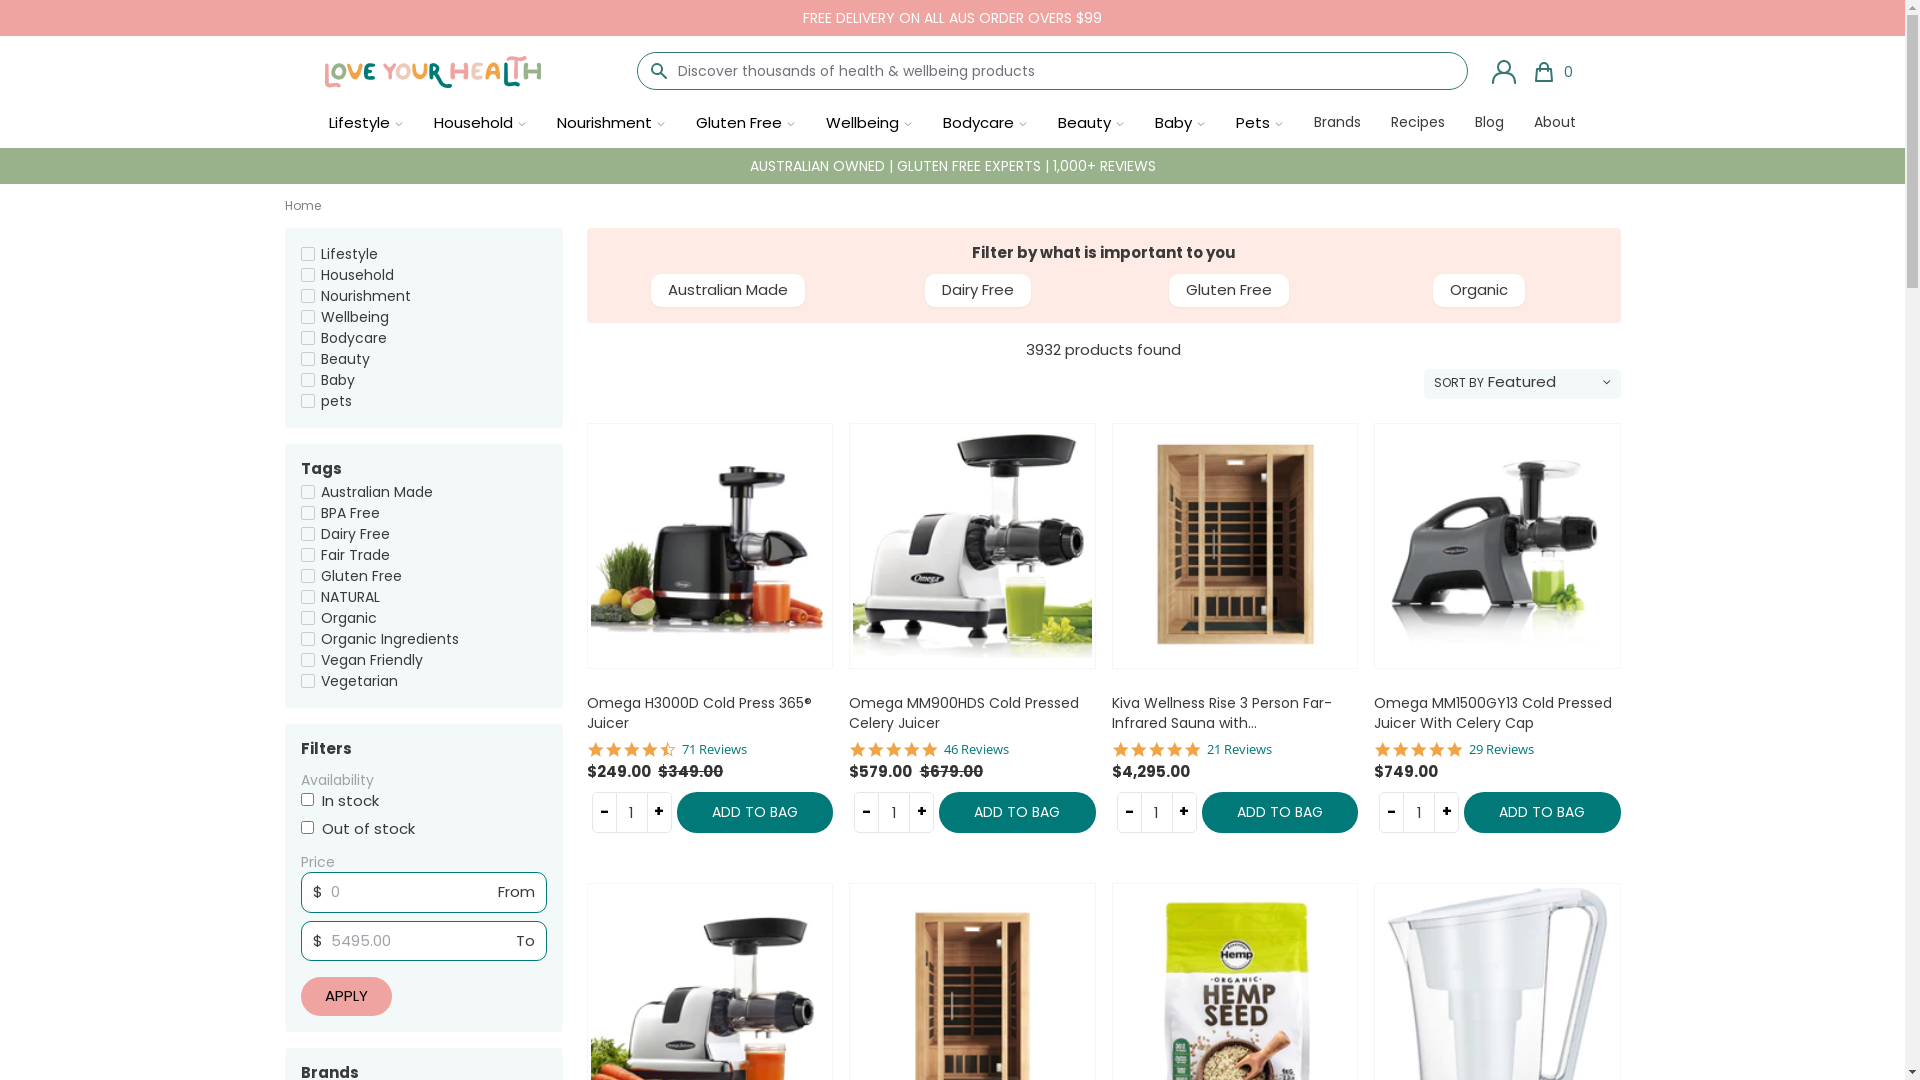 This screenshot has width=1920, height=1080. I want to click on Dairy Free, so click(356, 534).